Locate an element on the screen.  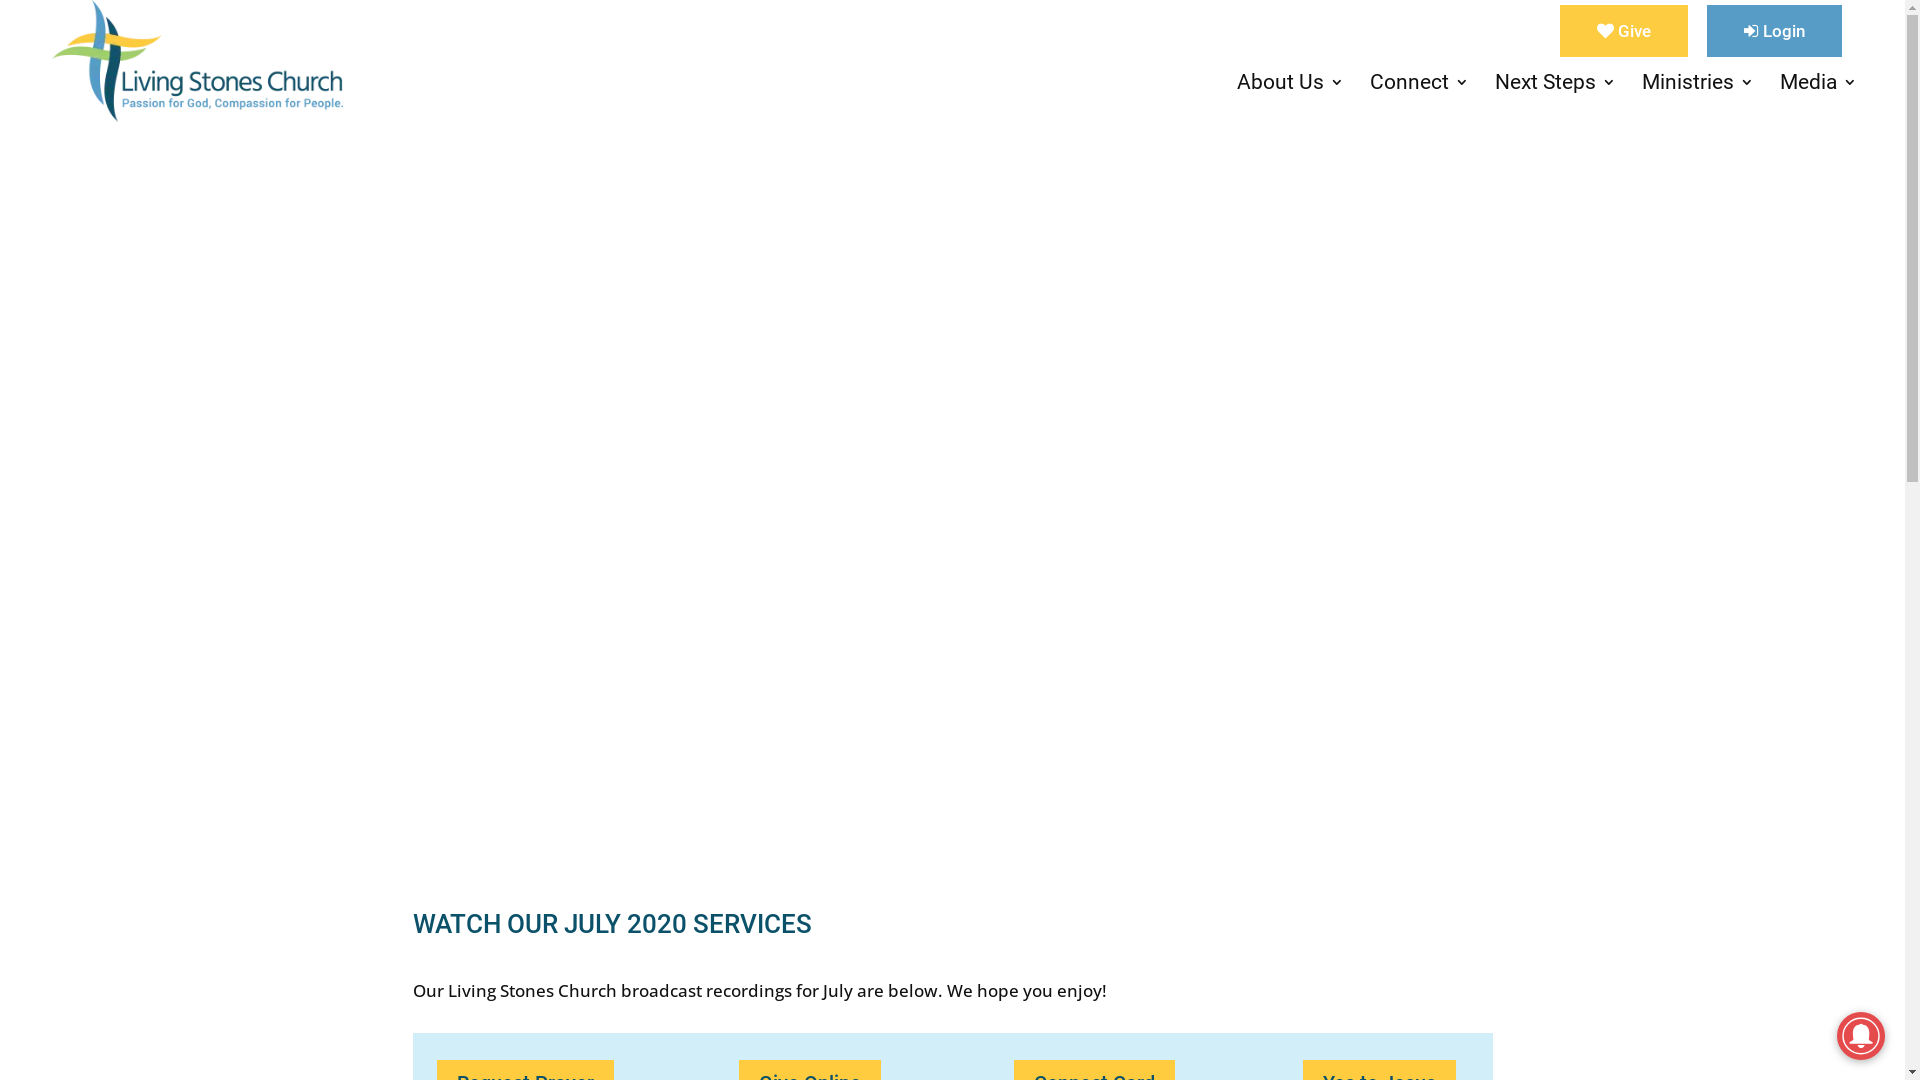
About Us is located at coordinates (1290, 98).